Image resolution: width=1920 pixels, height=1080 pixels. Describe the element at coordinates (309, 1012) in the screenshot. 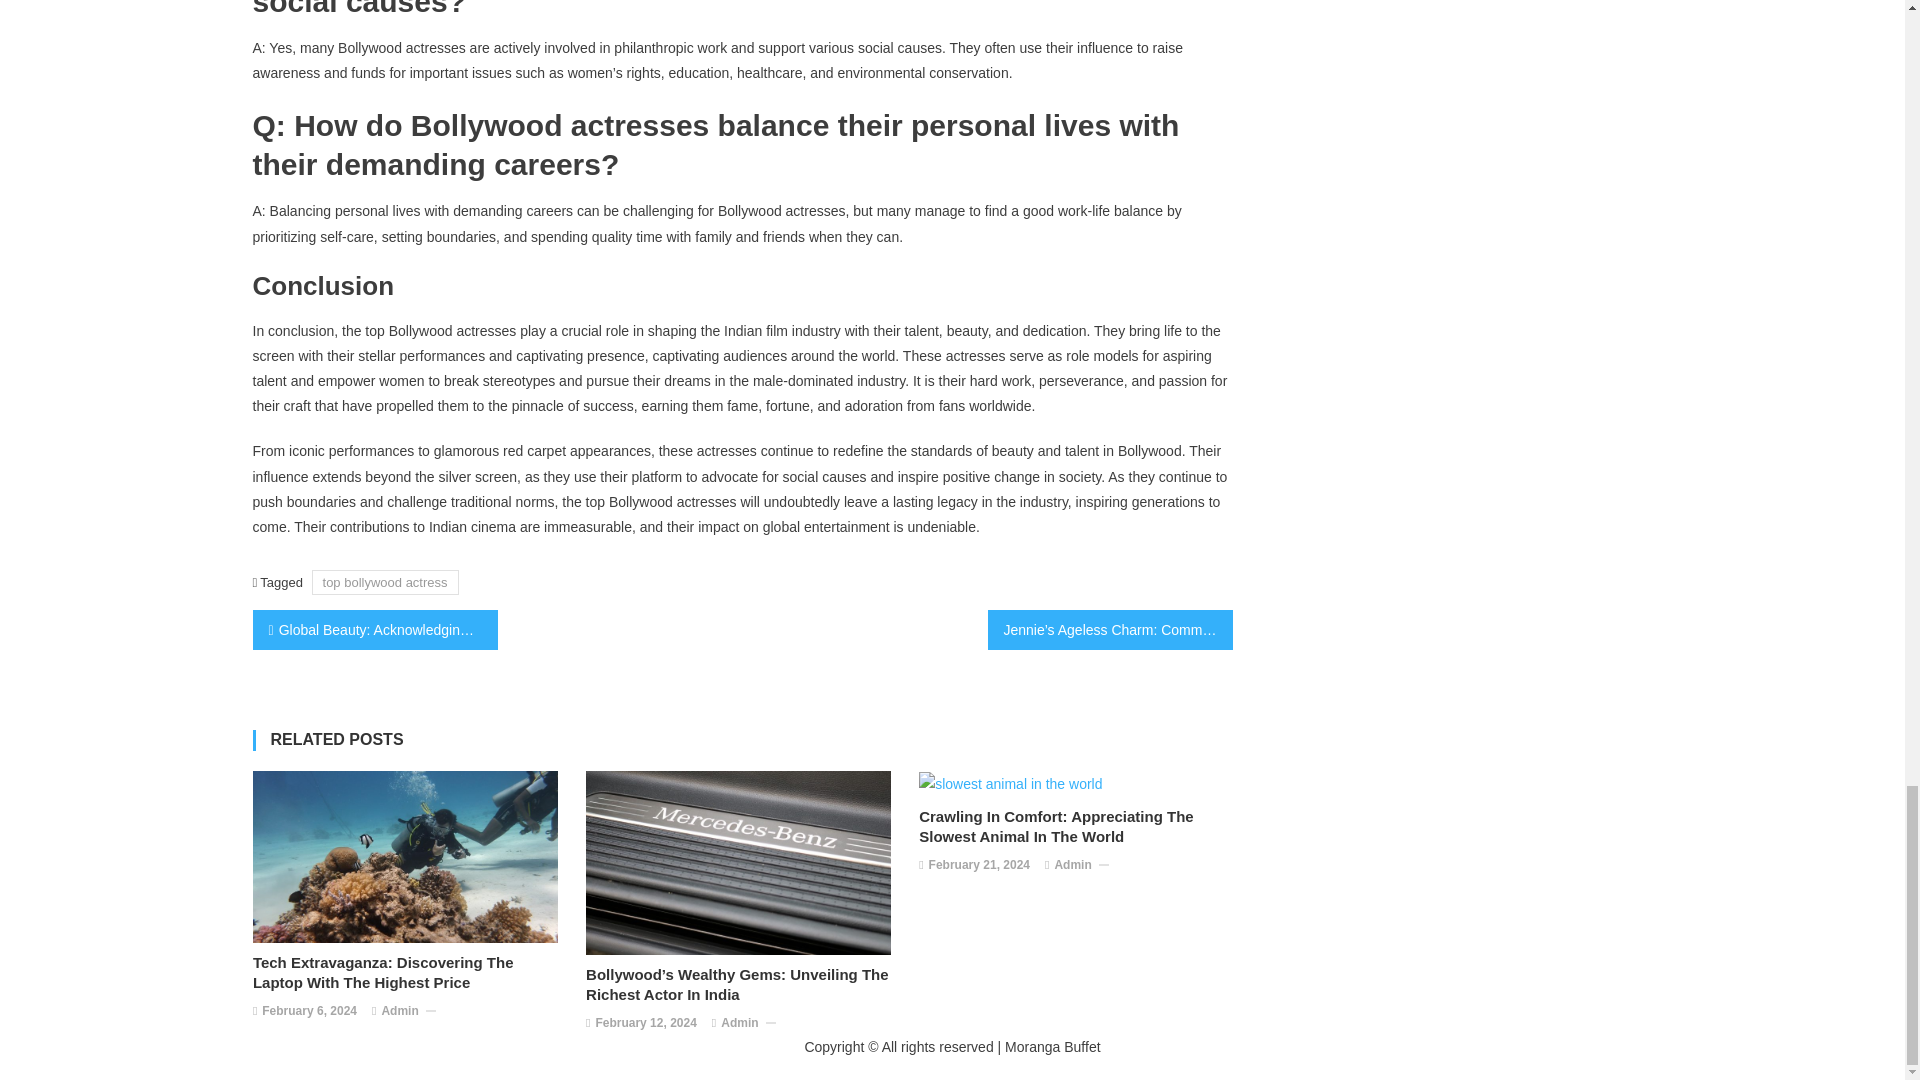

I see `February 6, 2024` at that location.